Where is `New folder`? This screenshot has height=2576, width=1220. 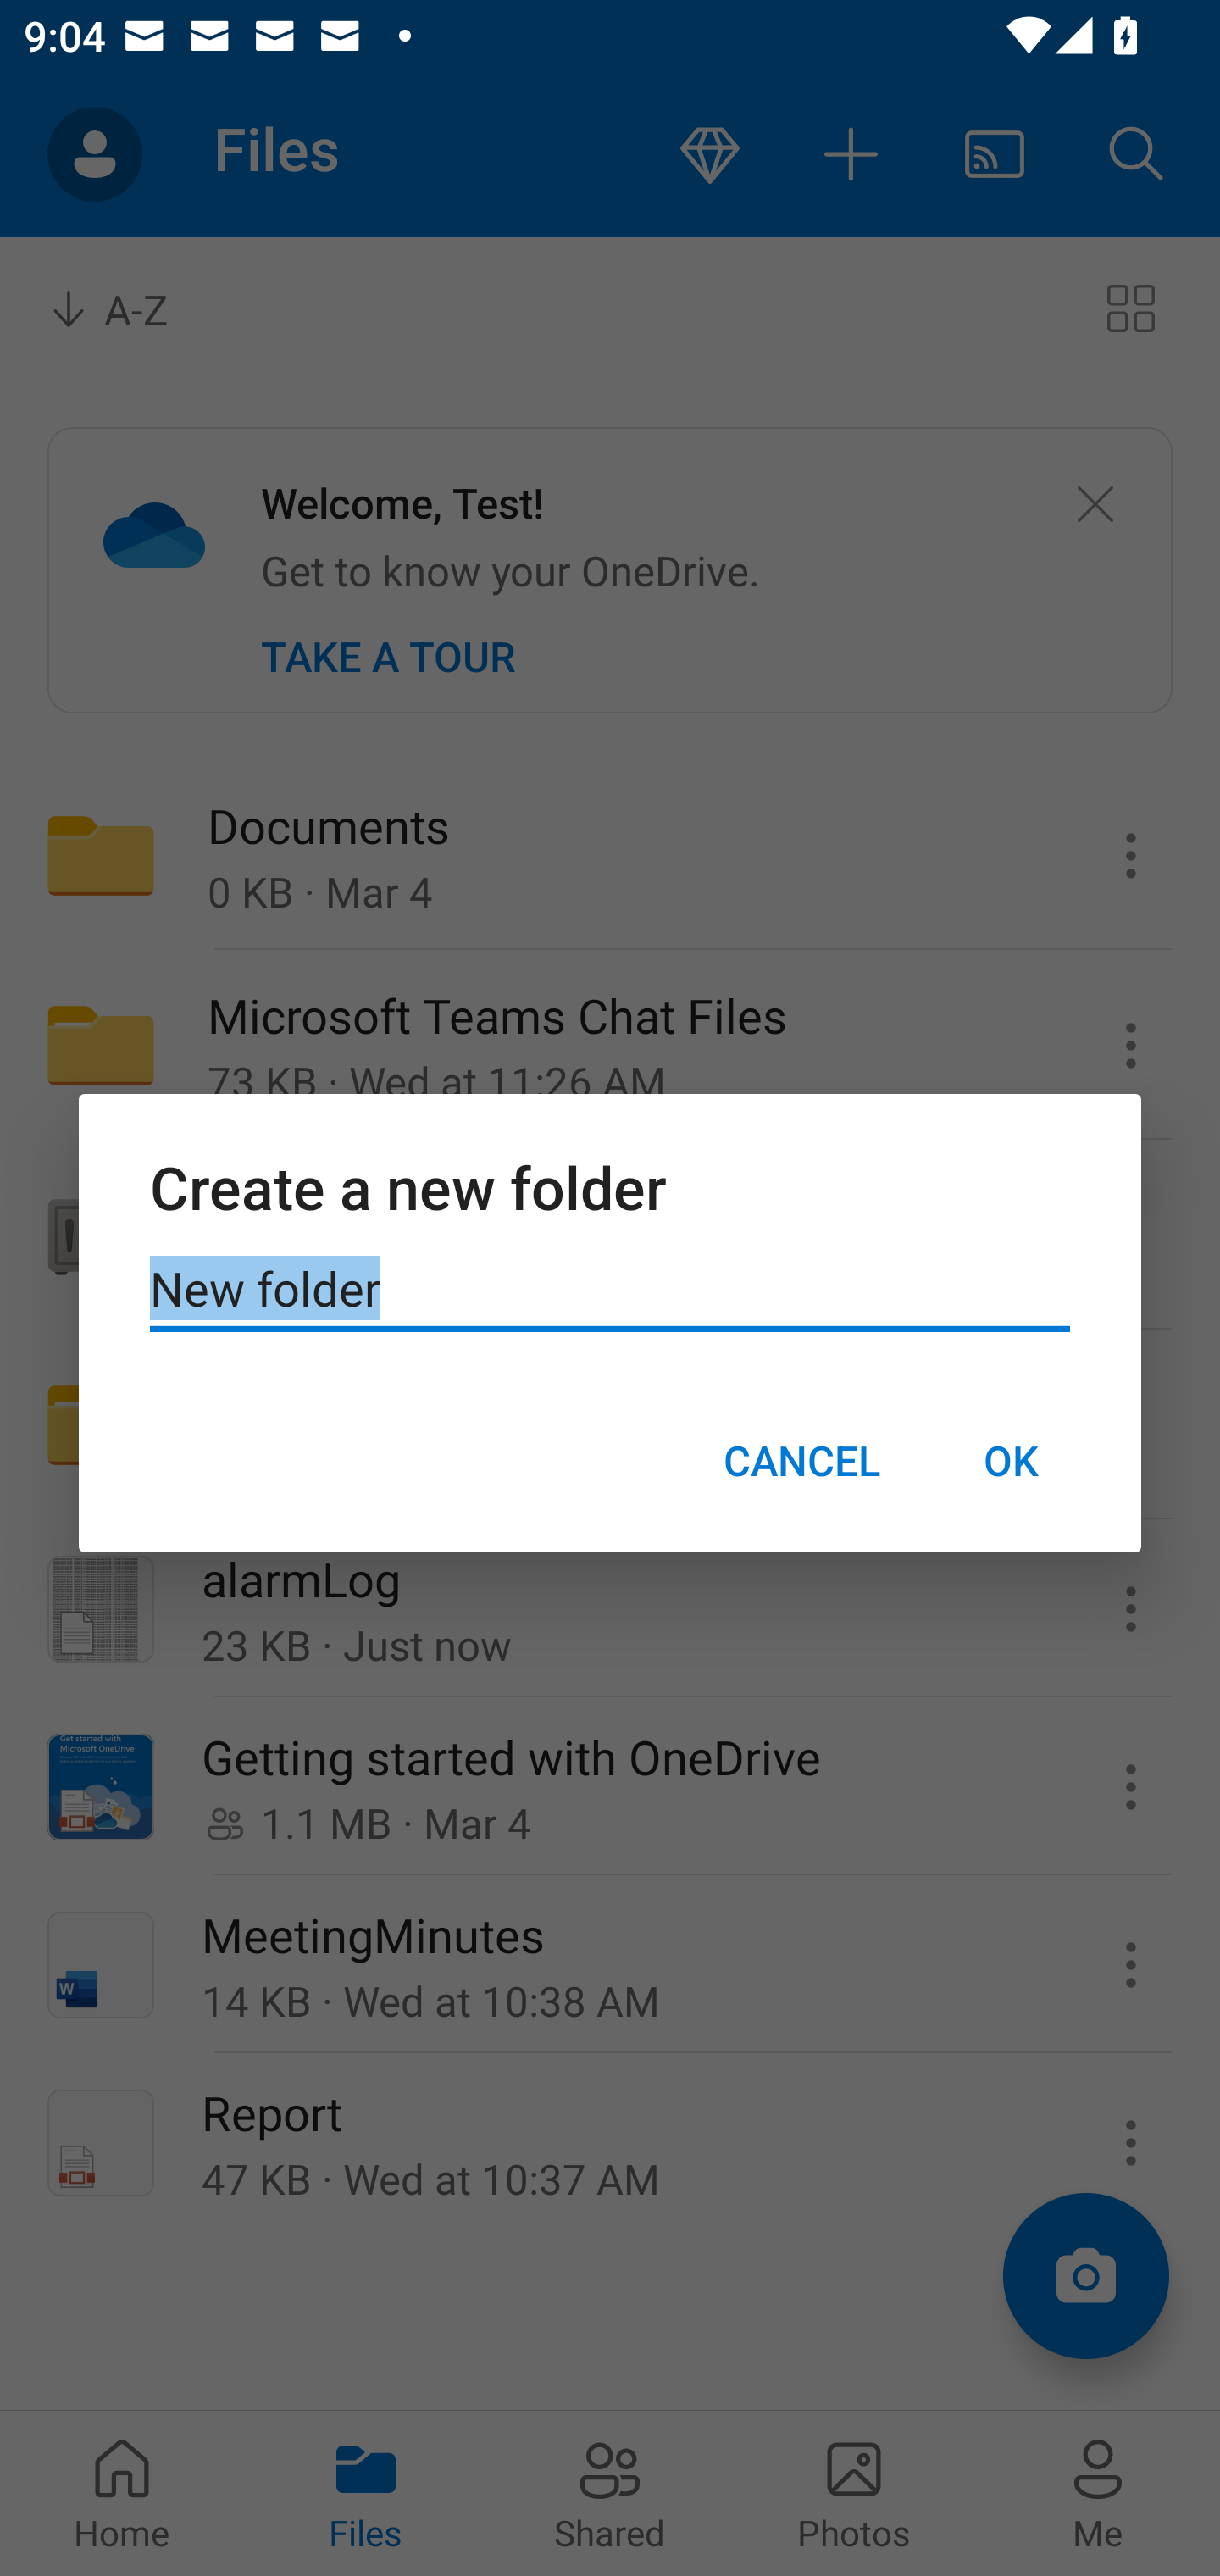
New folder is located at coordinates (610, 1290).